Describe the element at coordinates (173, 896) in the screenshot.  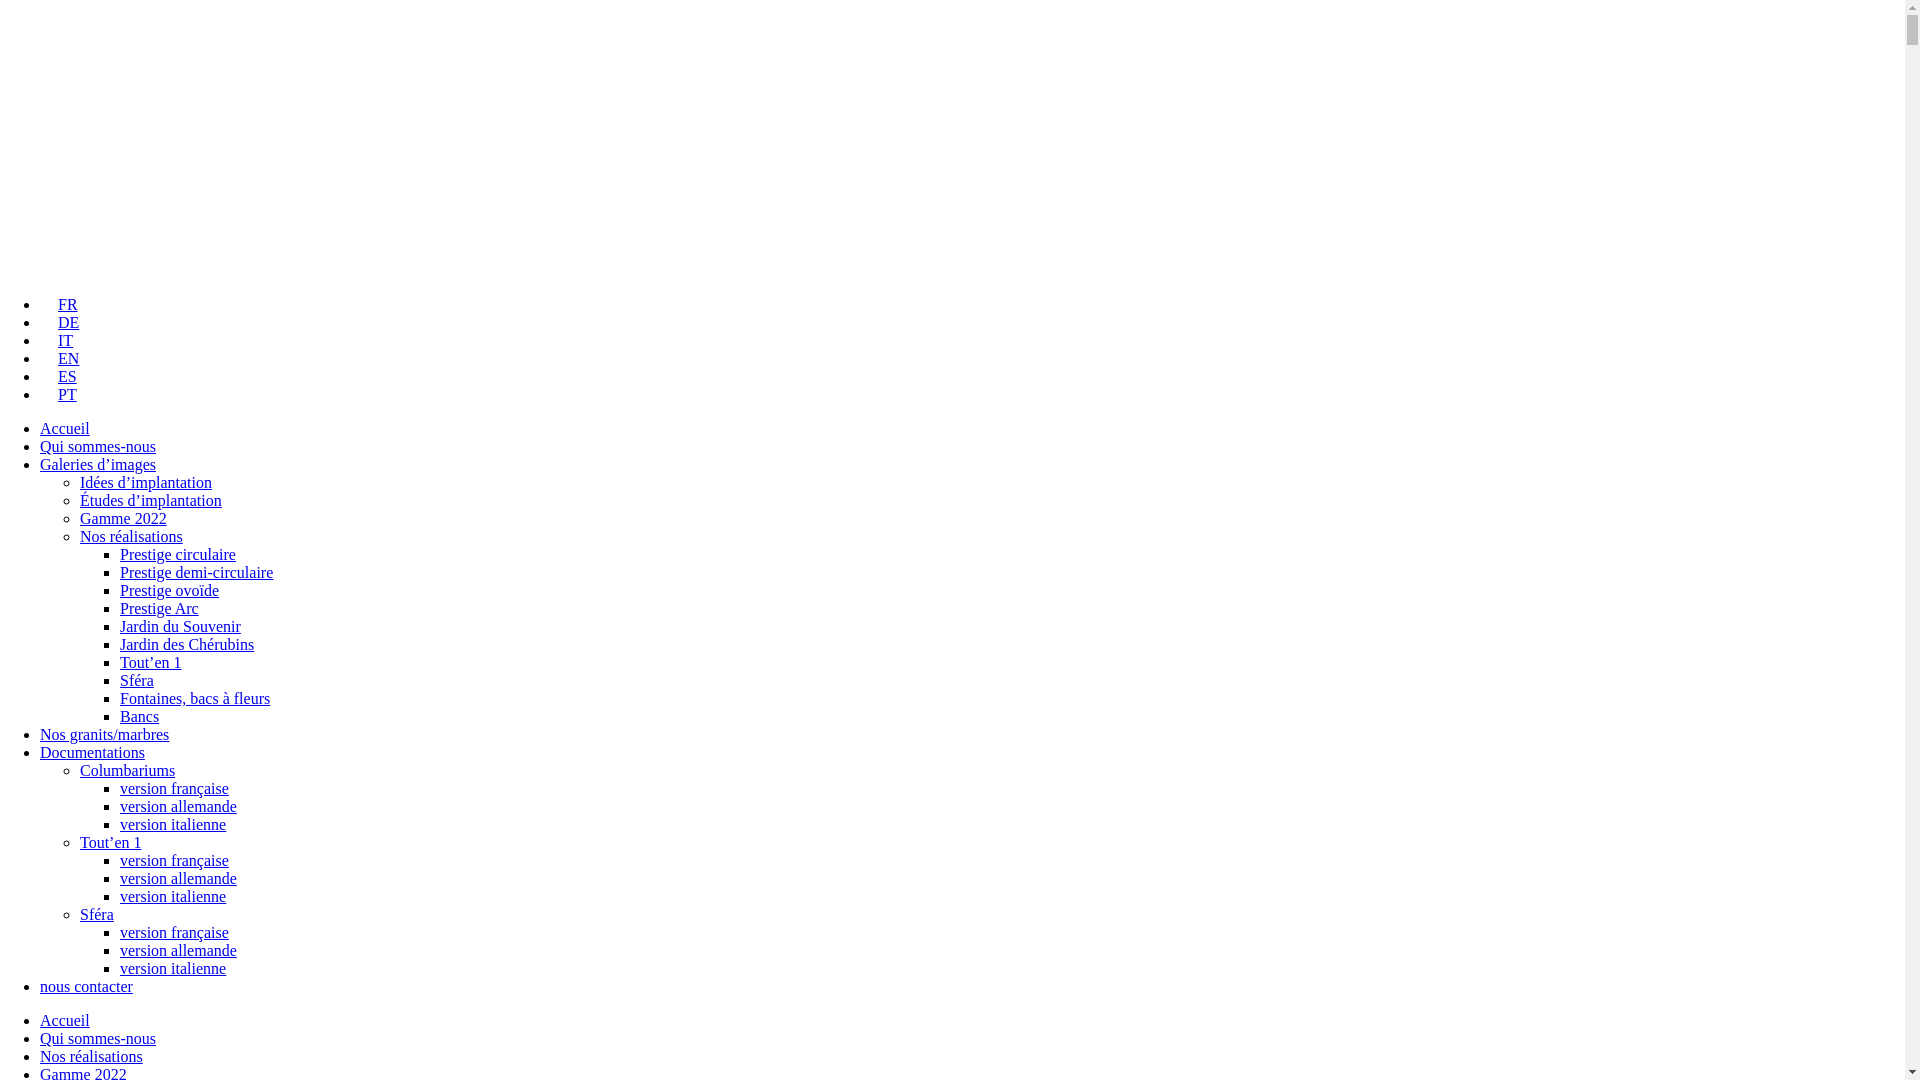
I see `version italienne` at that location.